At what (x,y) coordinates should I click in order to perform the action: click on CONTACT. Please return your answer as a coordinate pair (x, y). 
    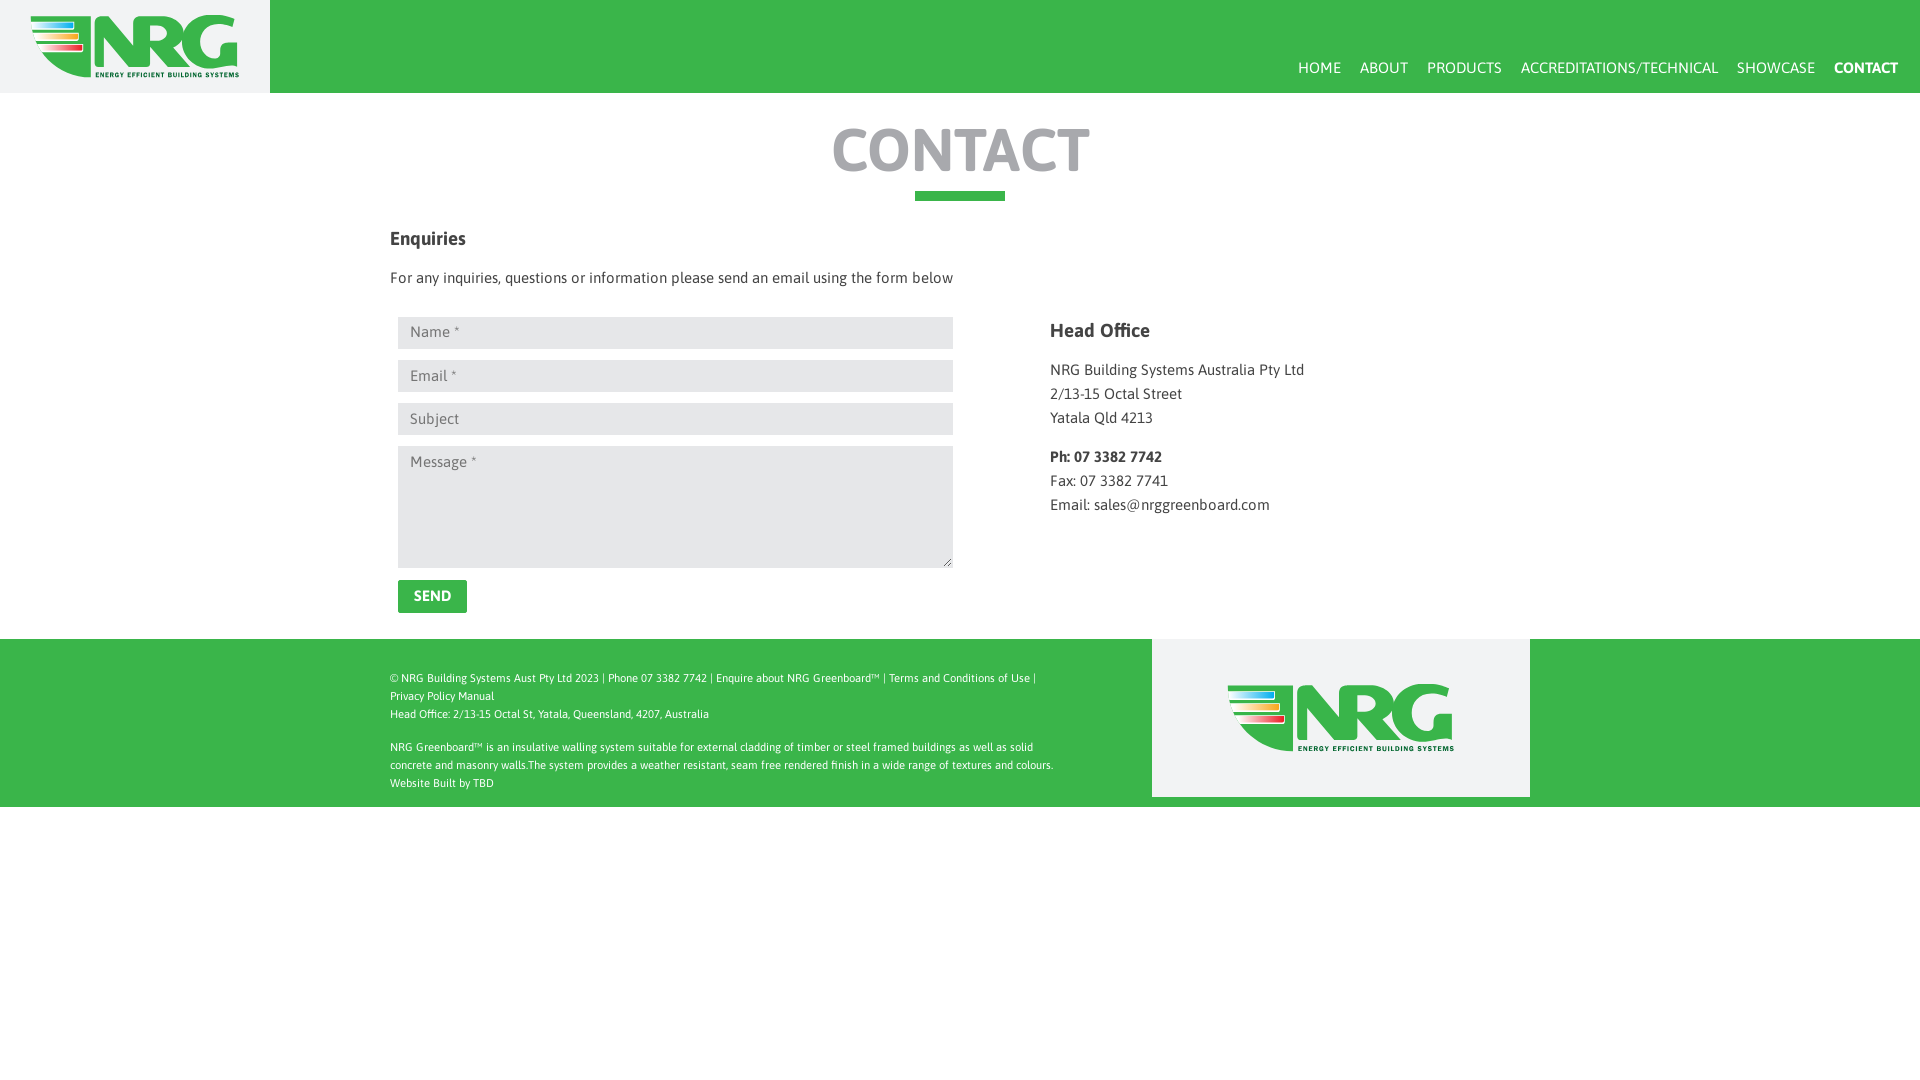
    Looking at the image, I should click on (1866, 68).